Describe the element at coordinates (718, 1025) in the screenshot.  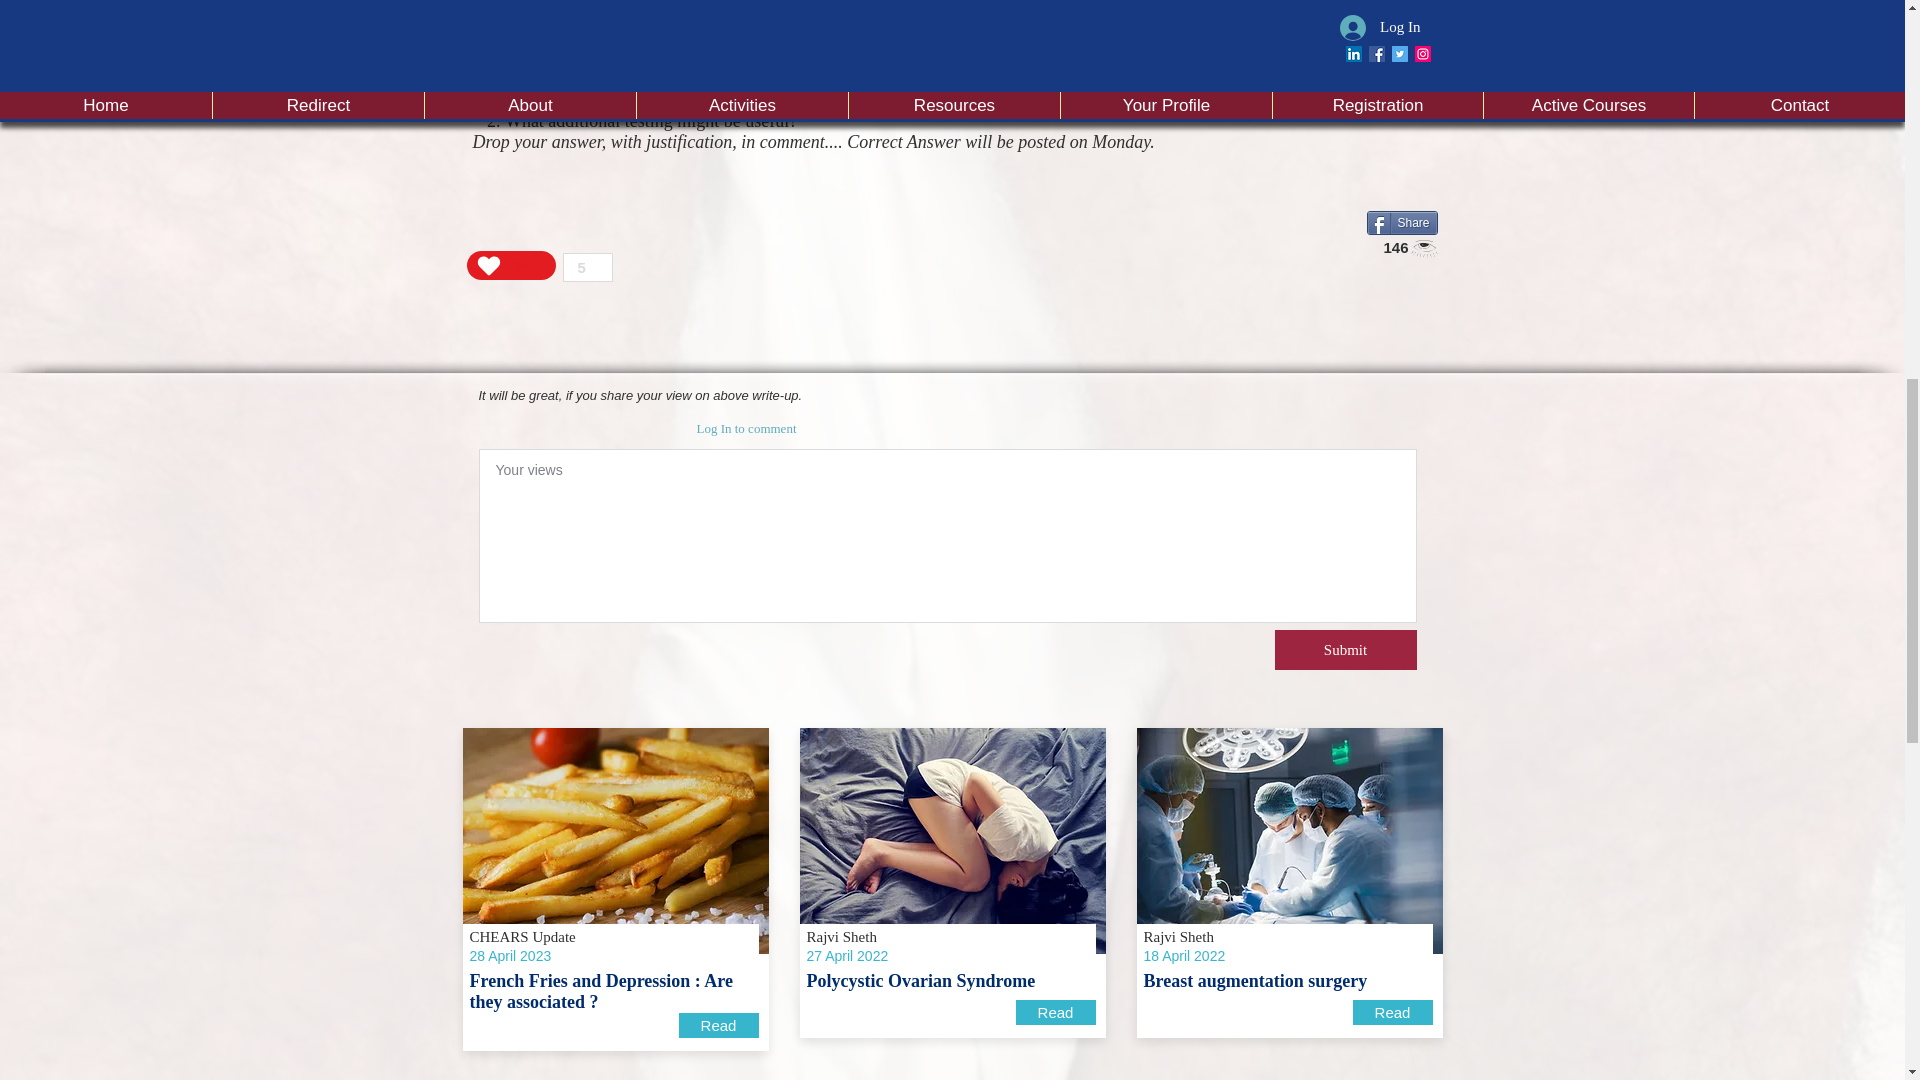
I see `Read` at that location.